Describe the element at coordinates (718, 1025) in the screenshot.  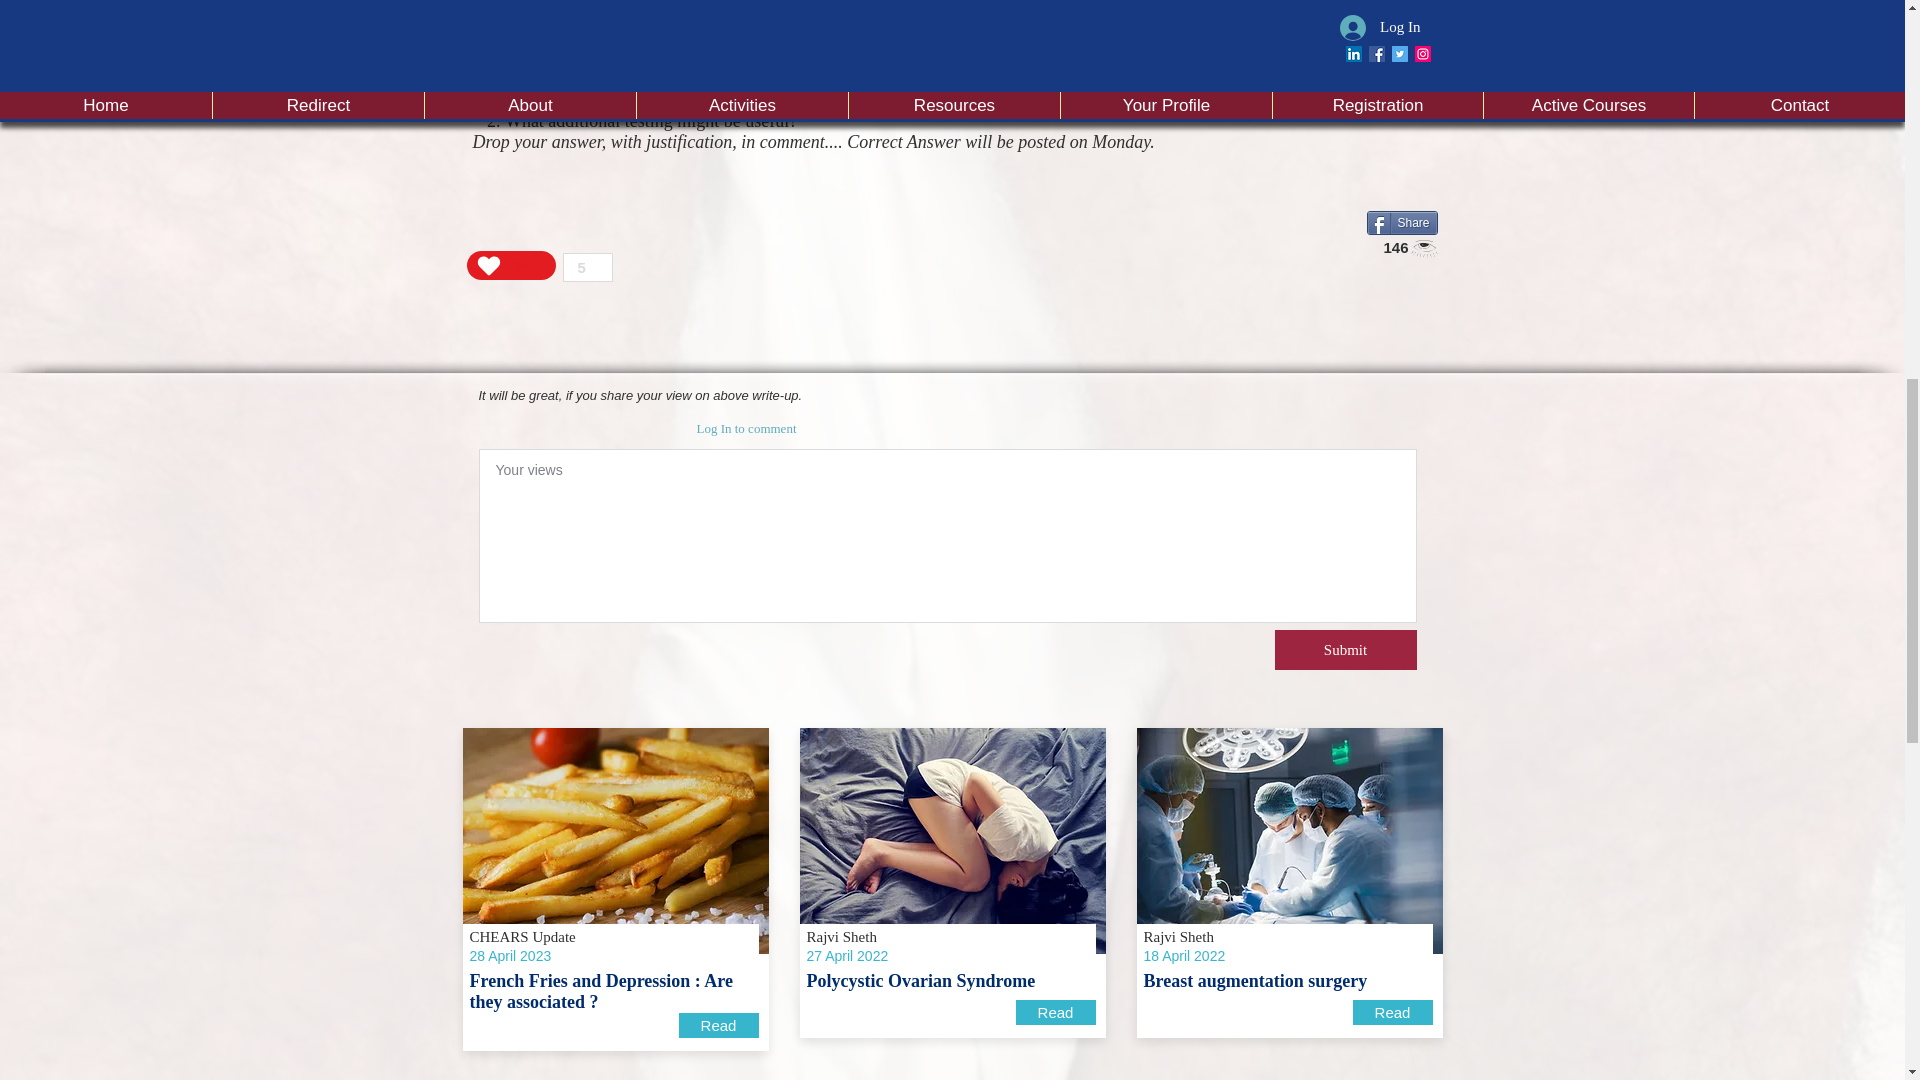
I see `Read` at that location.